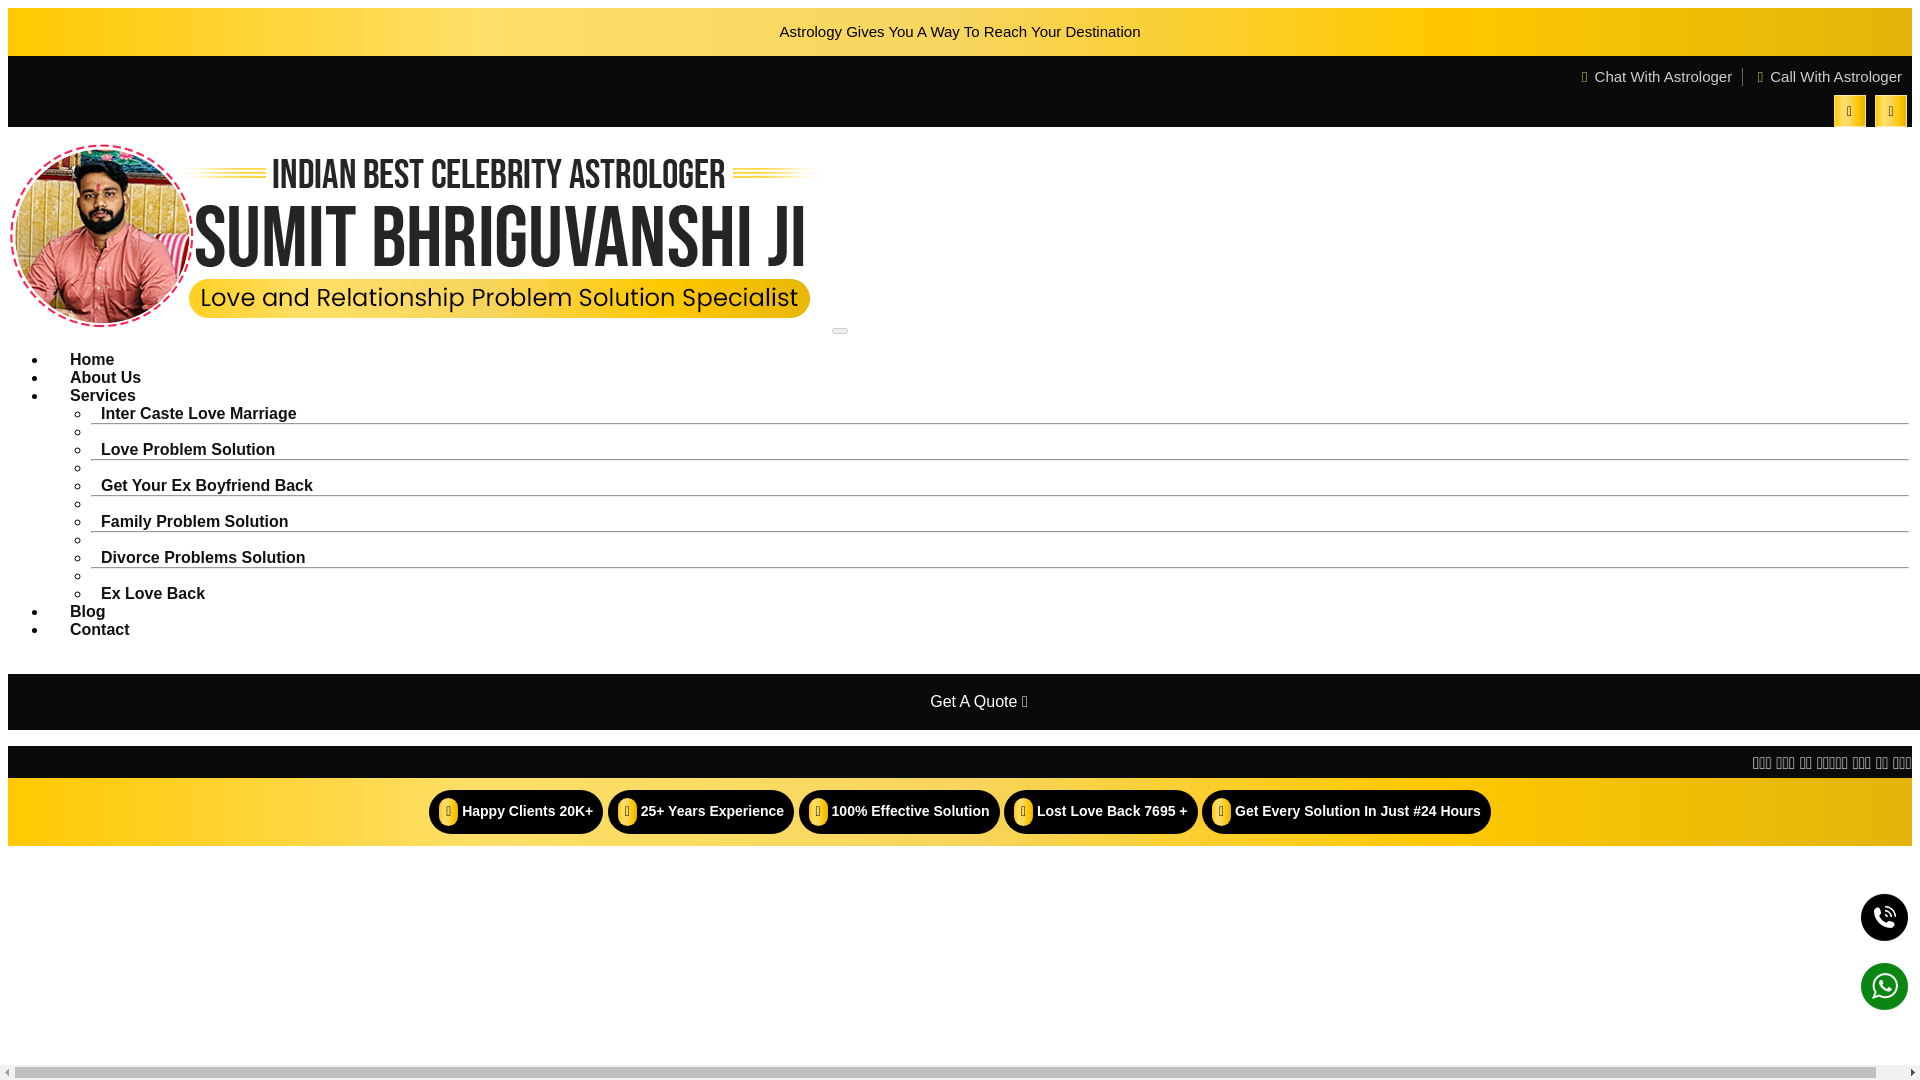 This screenshot has height=1080, width=1920. Describe the element at coordinates (198, 414) in the screenshot. I see `Inter Caste Love Marriage` at that location.